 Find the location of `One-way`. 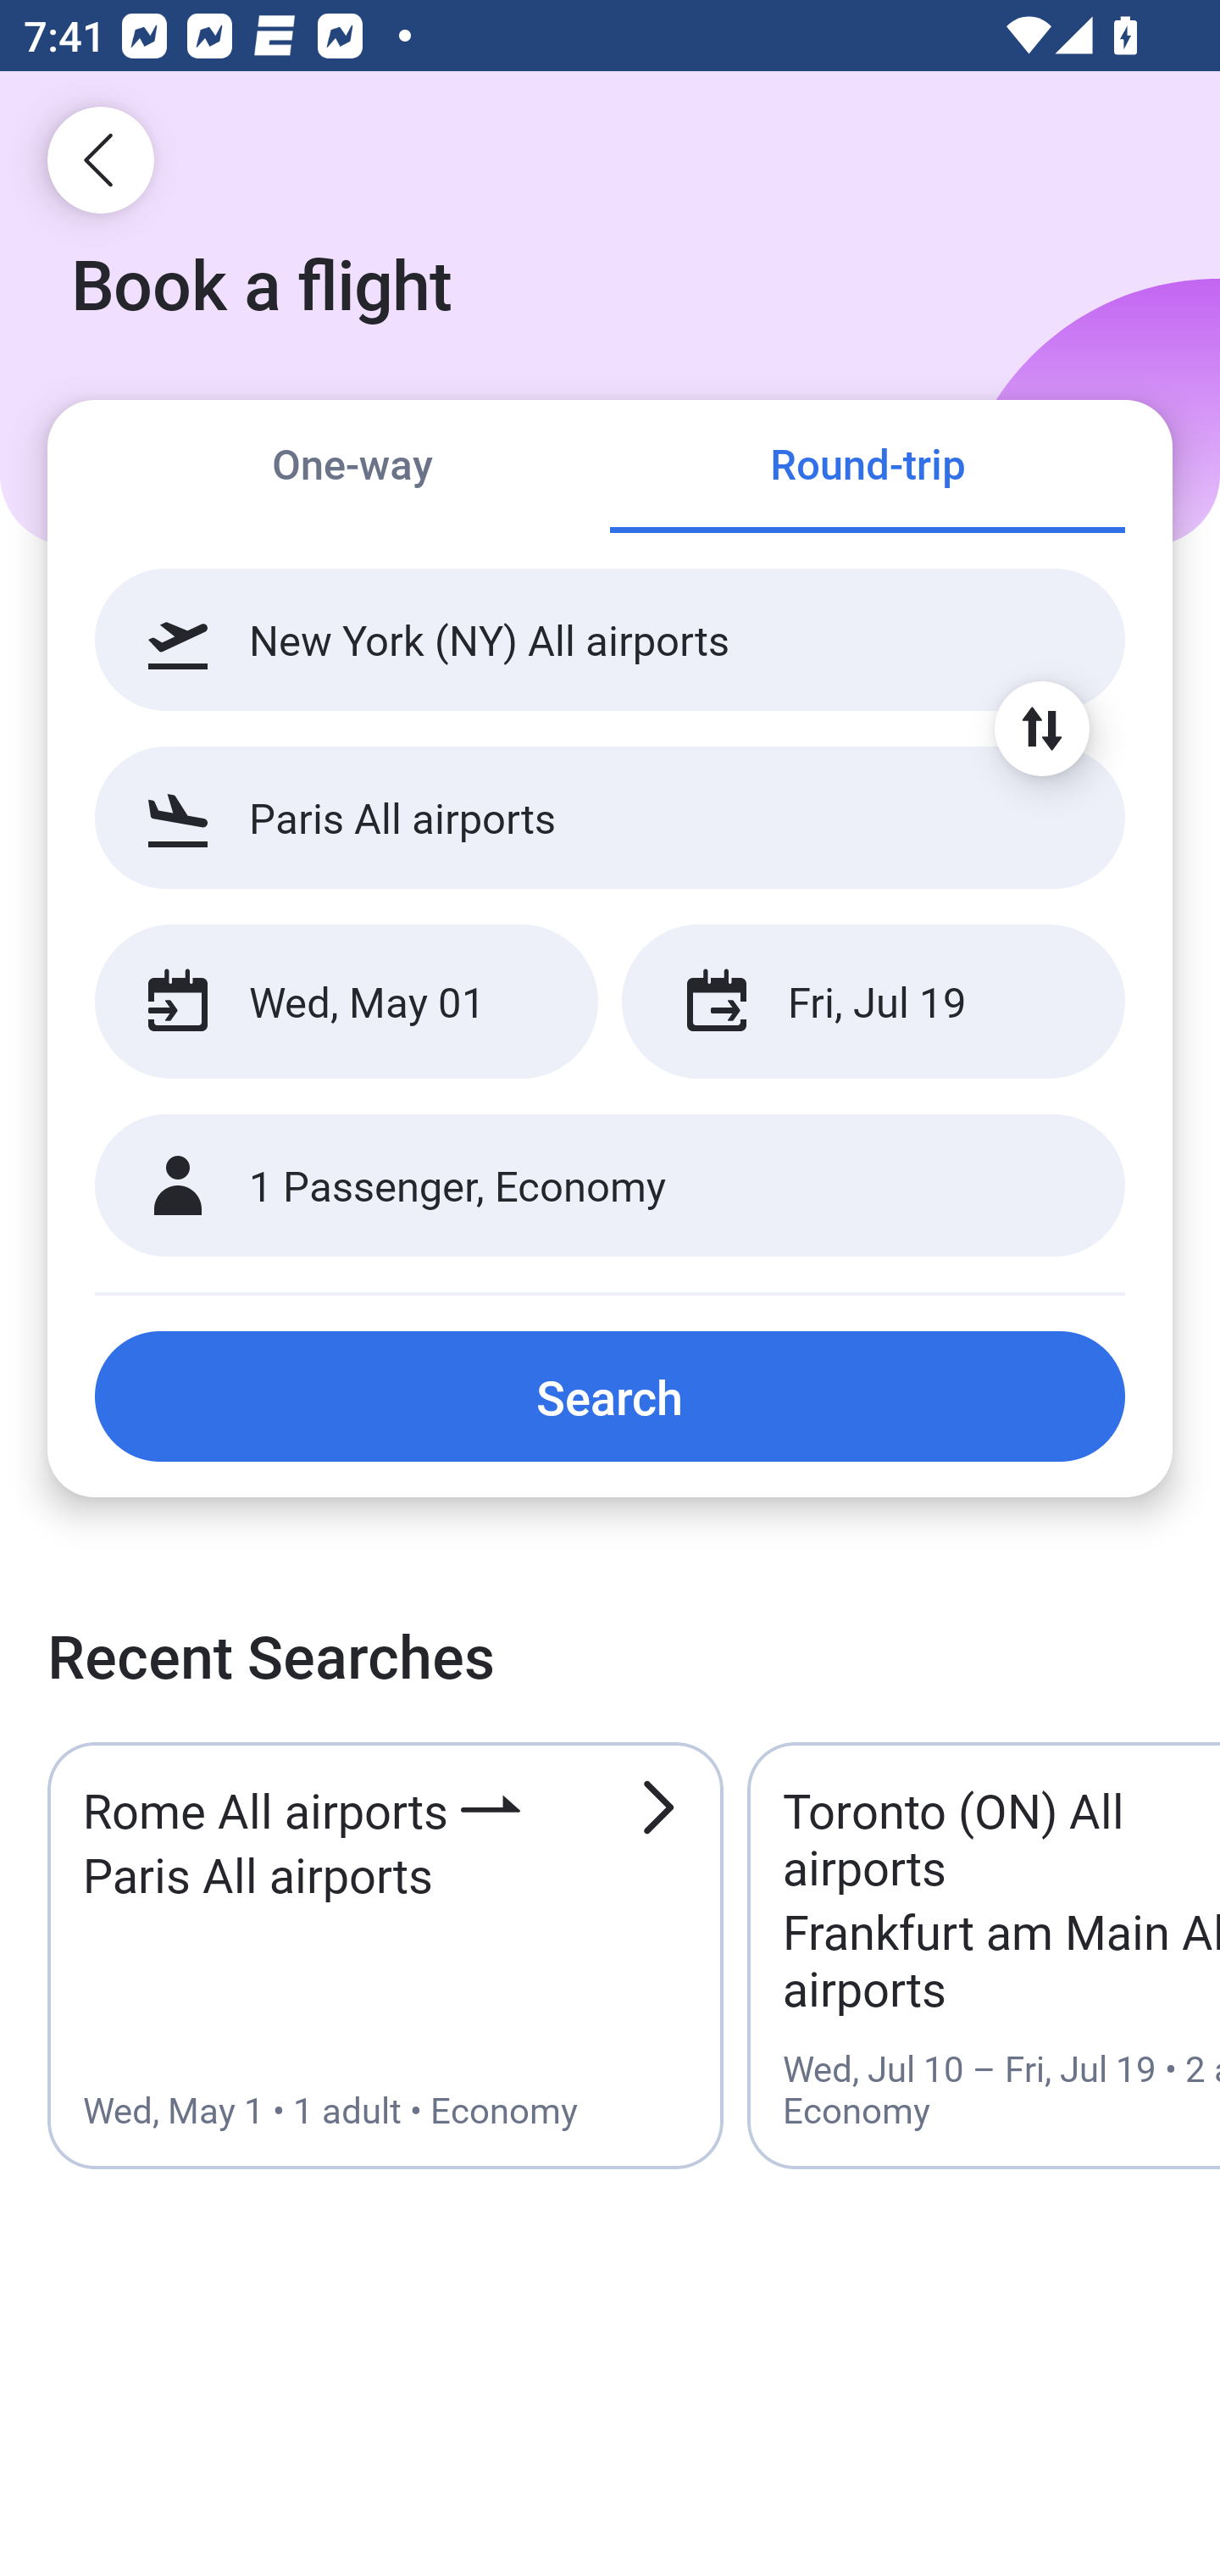

One-way is located at coordinates (352, 468).